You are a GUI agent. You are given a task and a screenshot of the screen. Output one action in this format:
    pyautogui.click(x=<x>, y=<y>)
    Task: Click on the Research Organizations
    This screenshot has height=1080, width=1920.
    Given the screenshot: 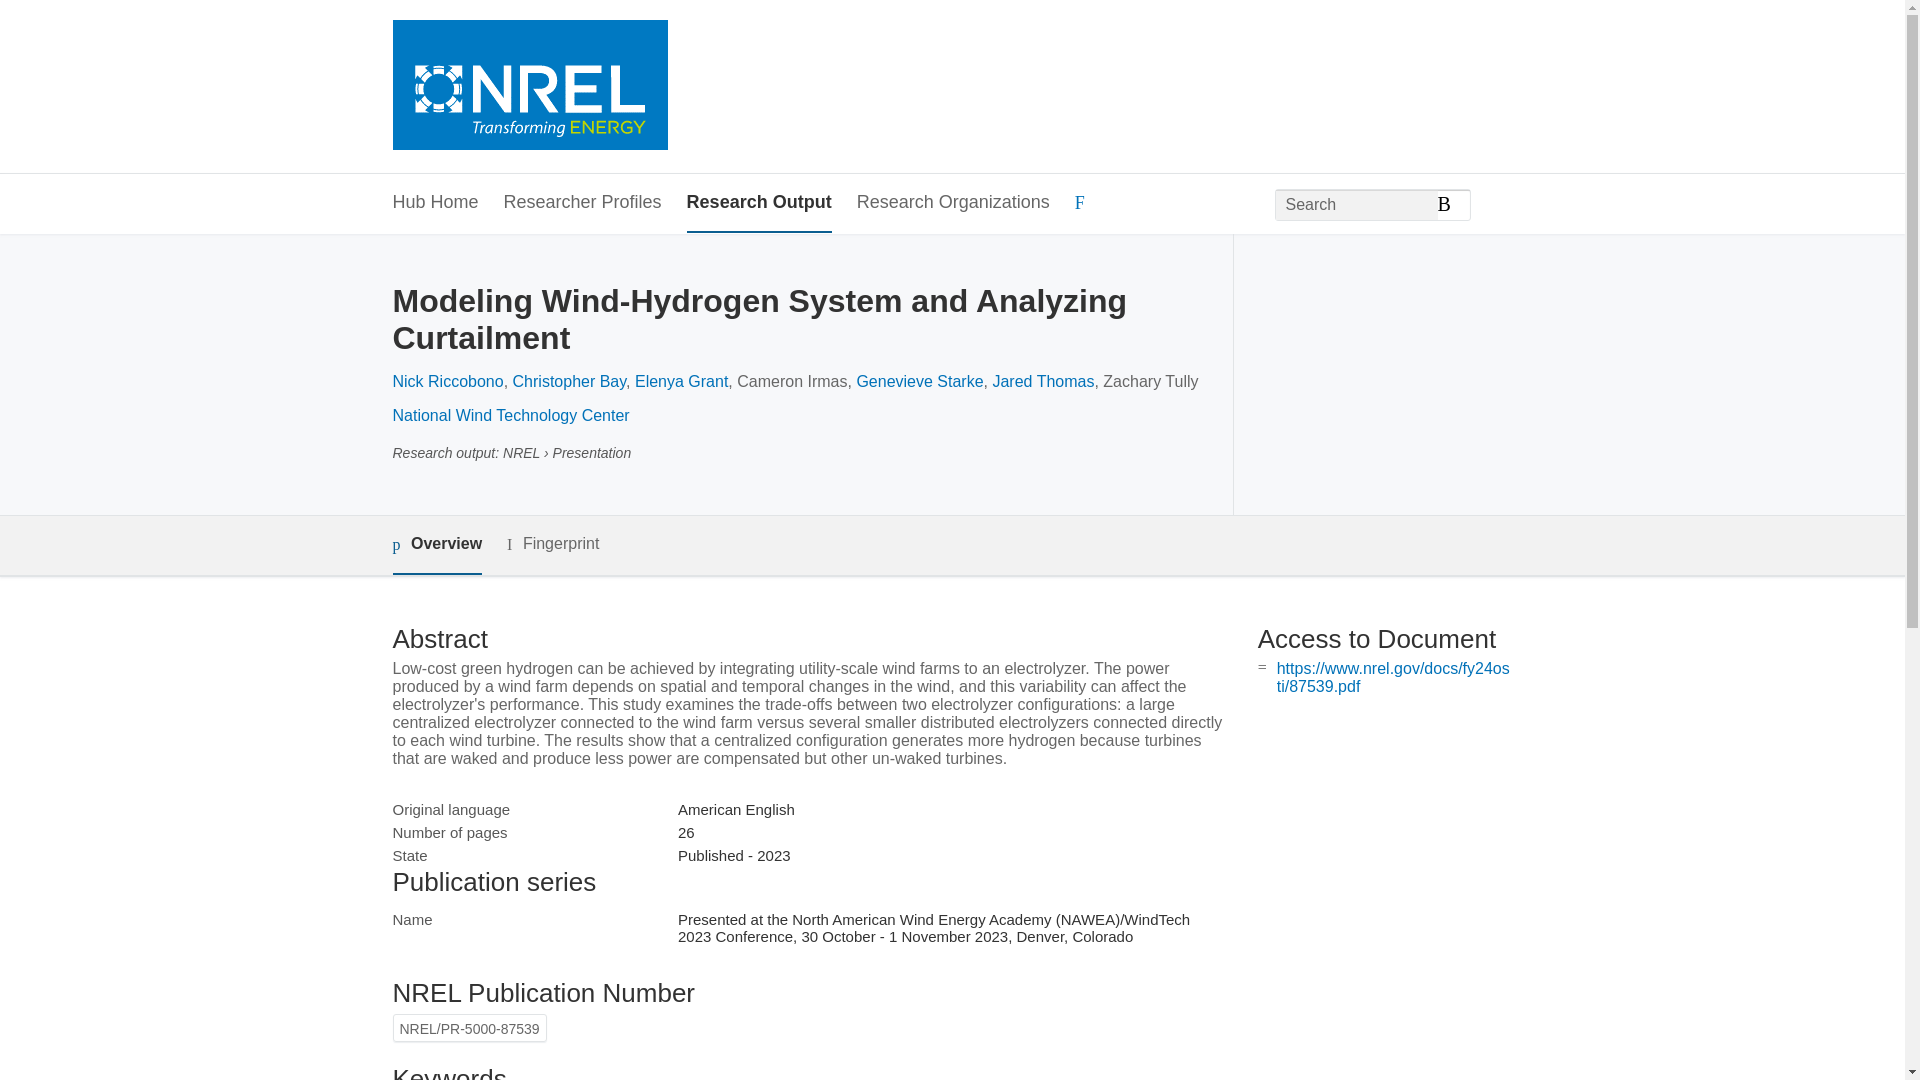 What is the action you would take?
    pyautogui.click(x=953, y=203)
    